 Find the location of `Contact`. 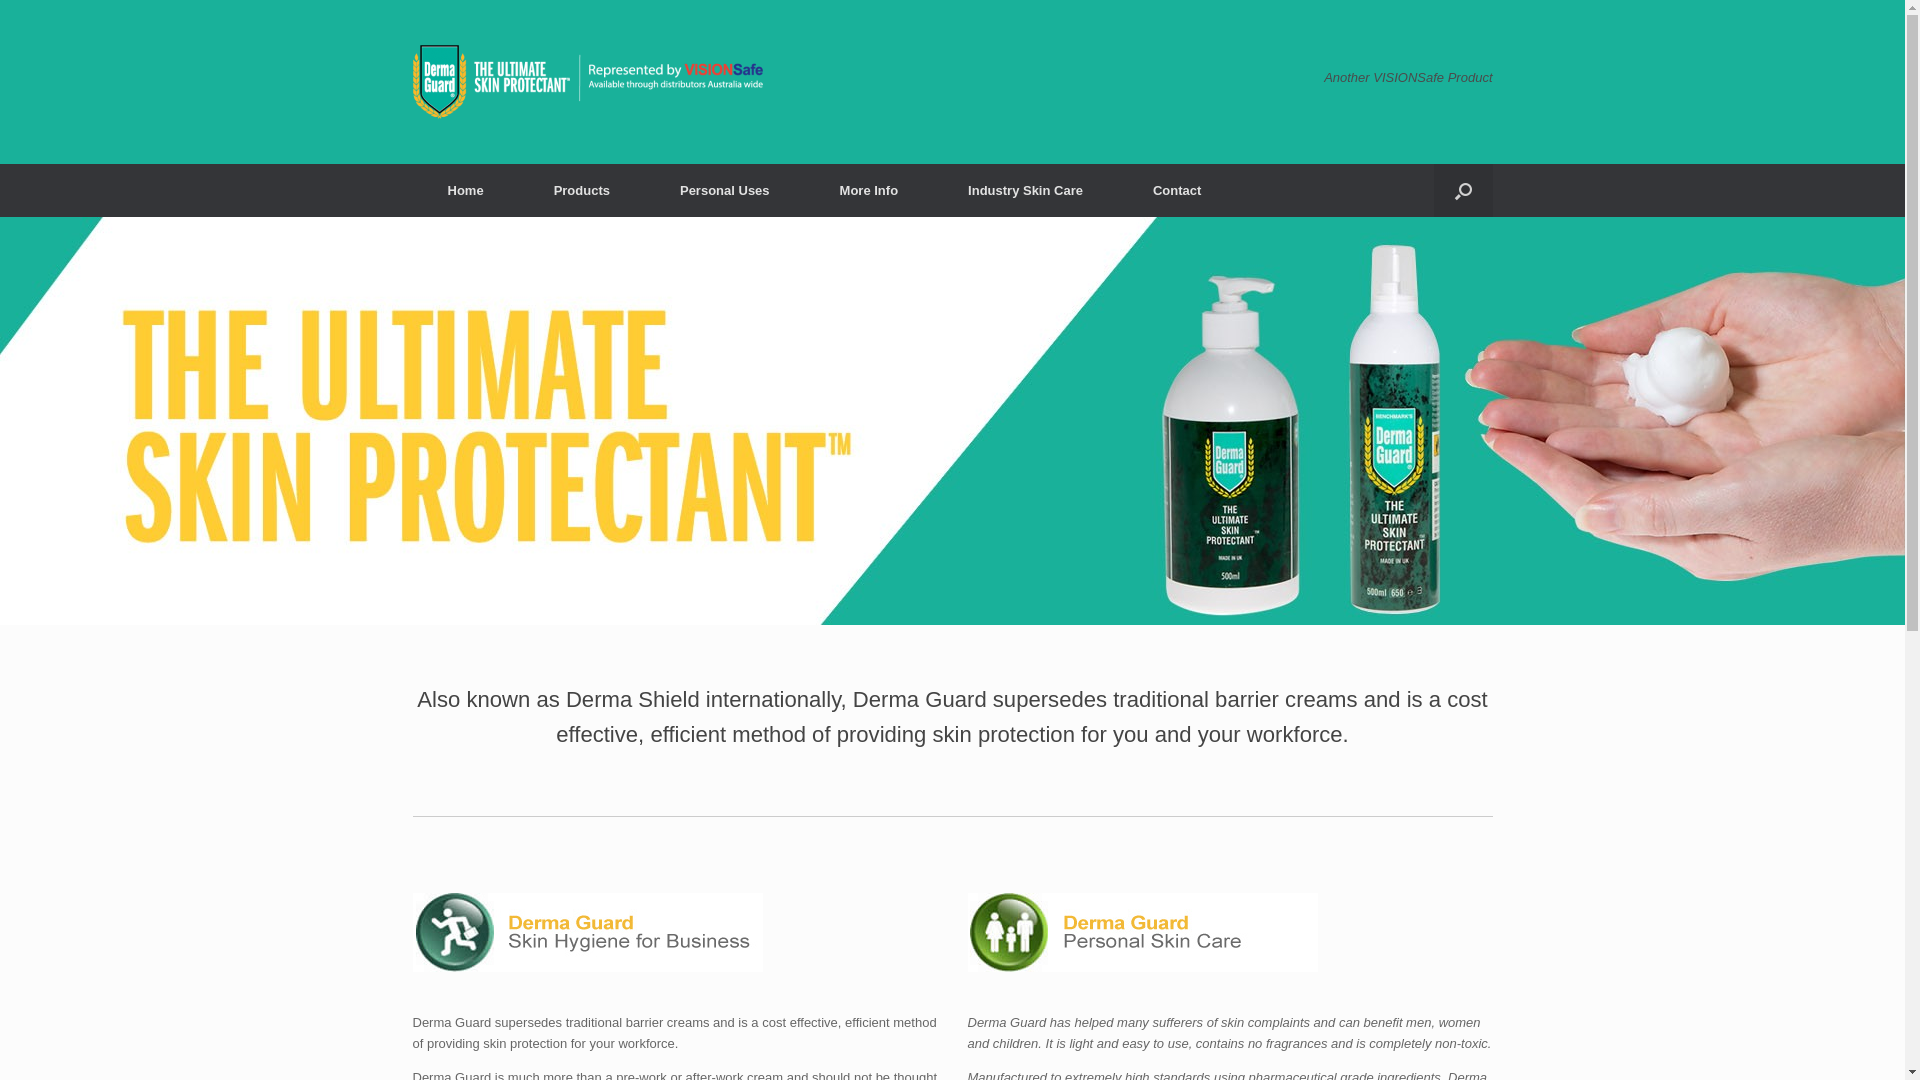

Contact is located at coordinates (1177, 190).